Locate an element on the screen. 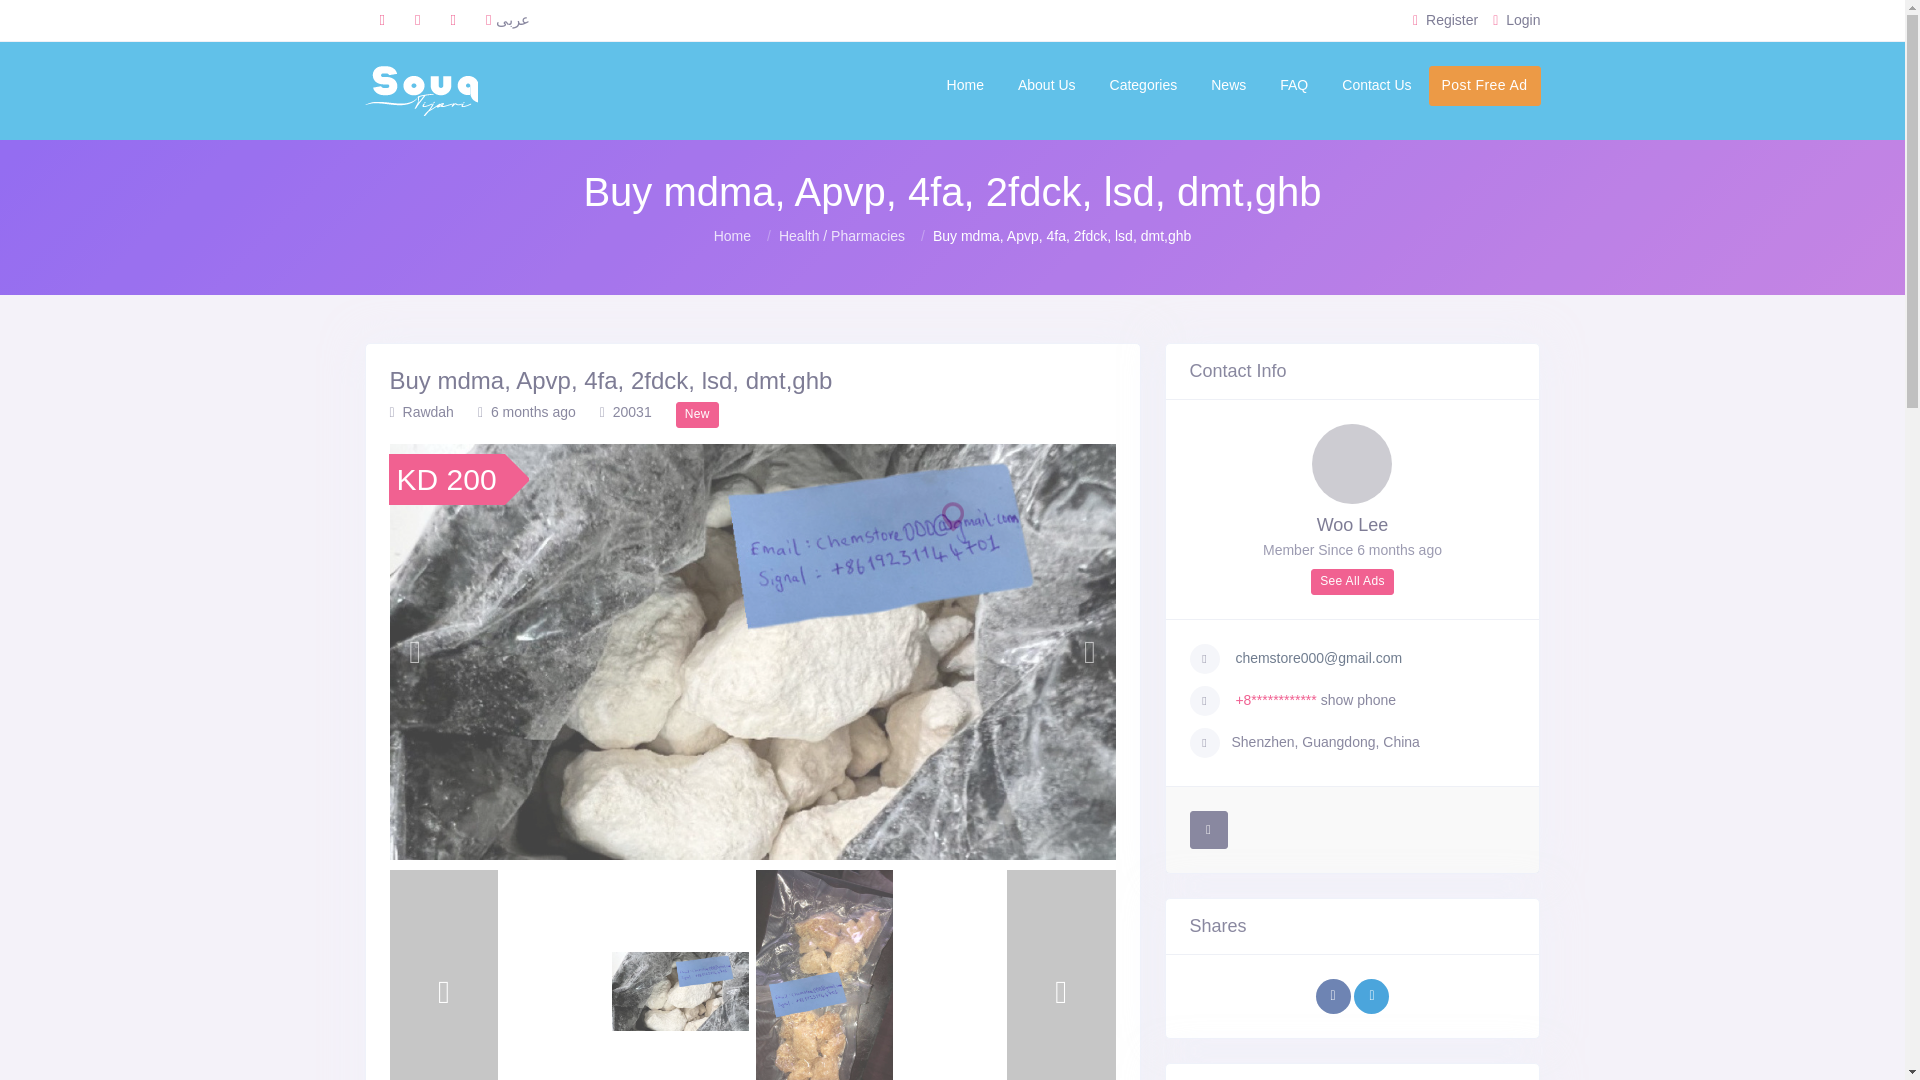  News is located at coordinates (1228, 84).